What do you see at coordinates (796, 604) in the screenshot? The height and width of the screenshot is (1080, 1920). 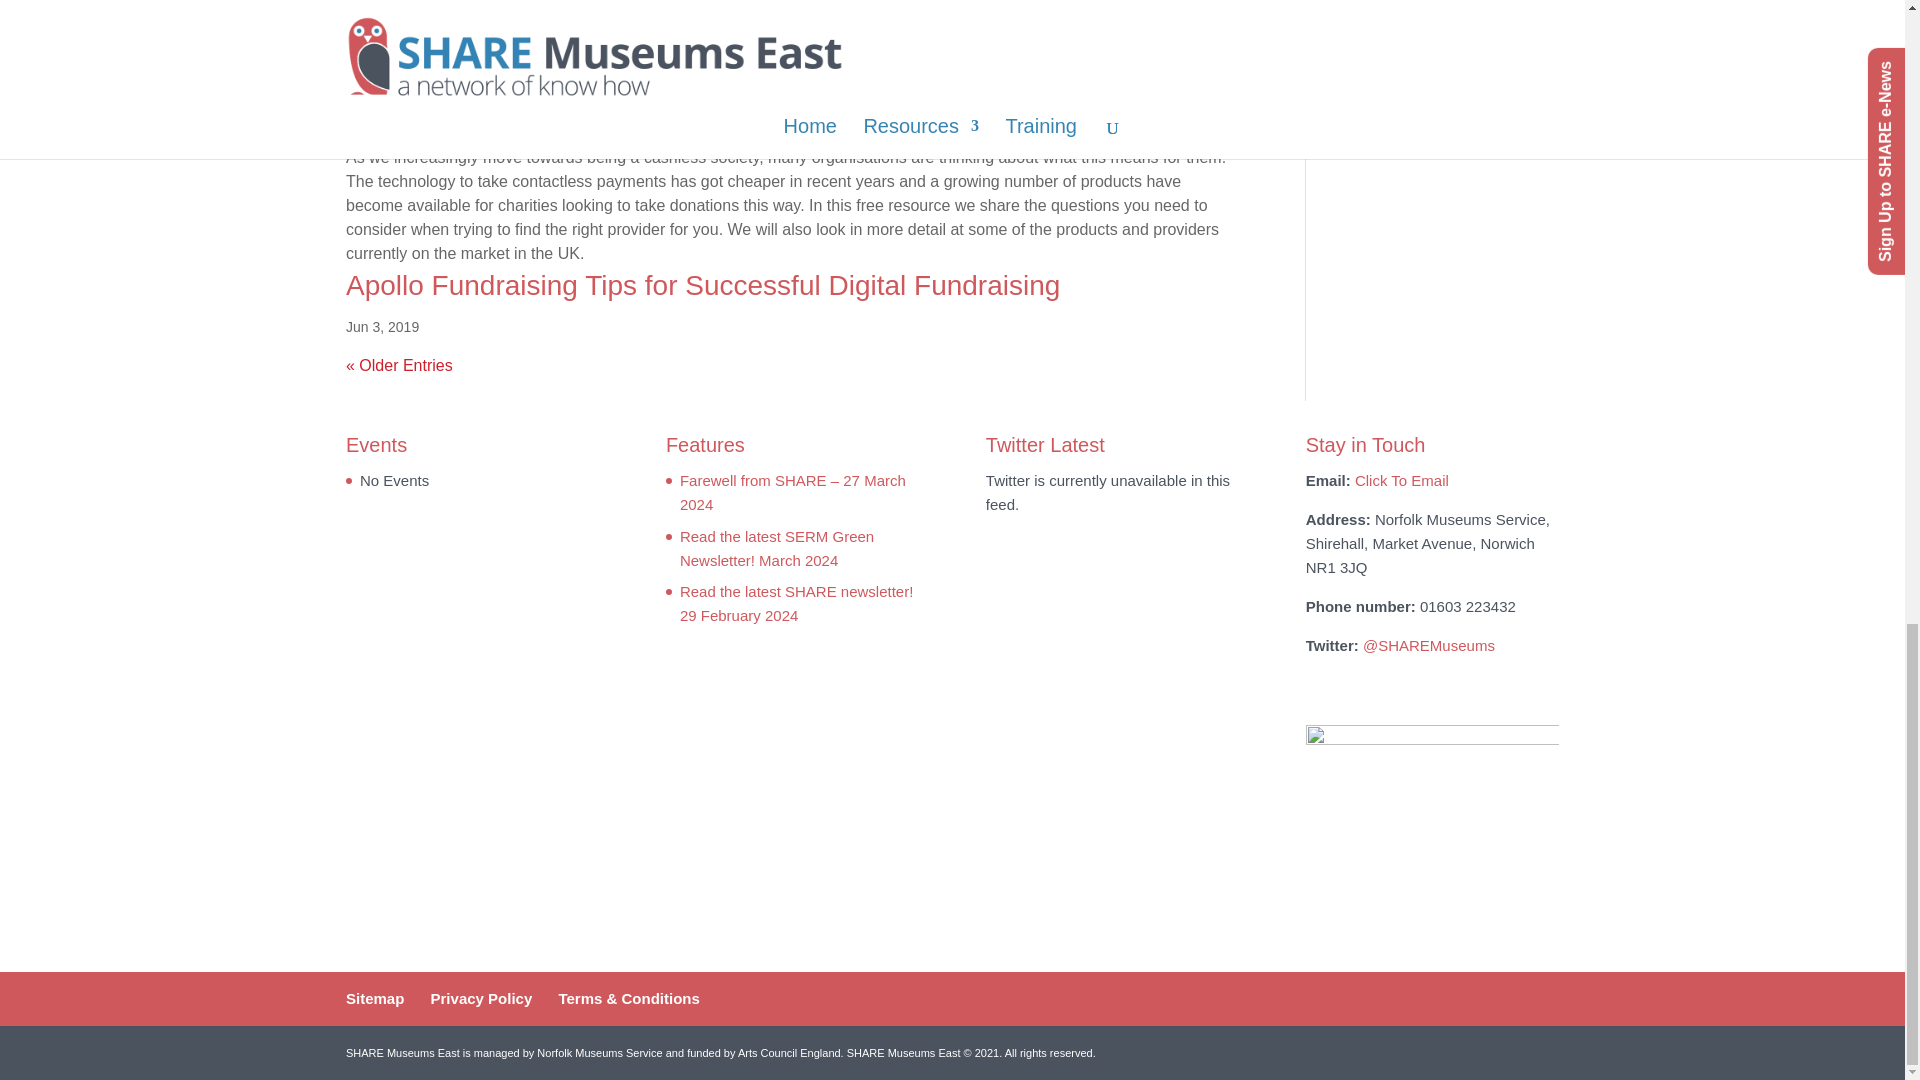 I see `Read the latest SHARE newsletter! 29 February 2024` at bounding box center [796, 604].